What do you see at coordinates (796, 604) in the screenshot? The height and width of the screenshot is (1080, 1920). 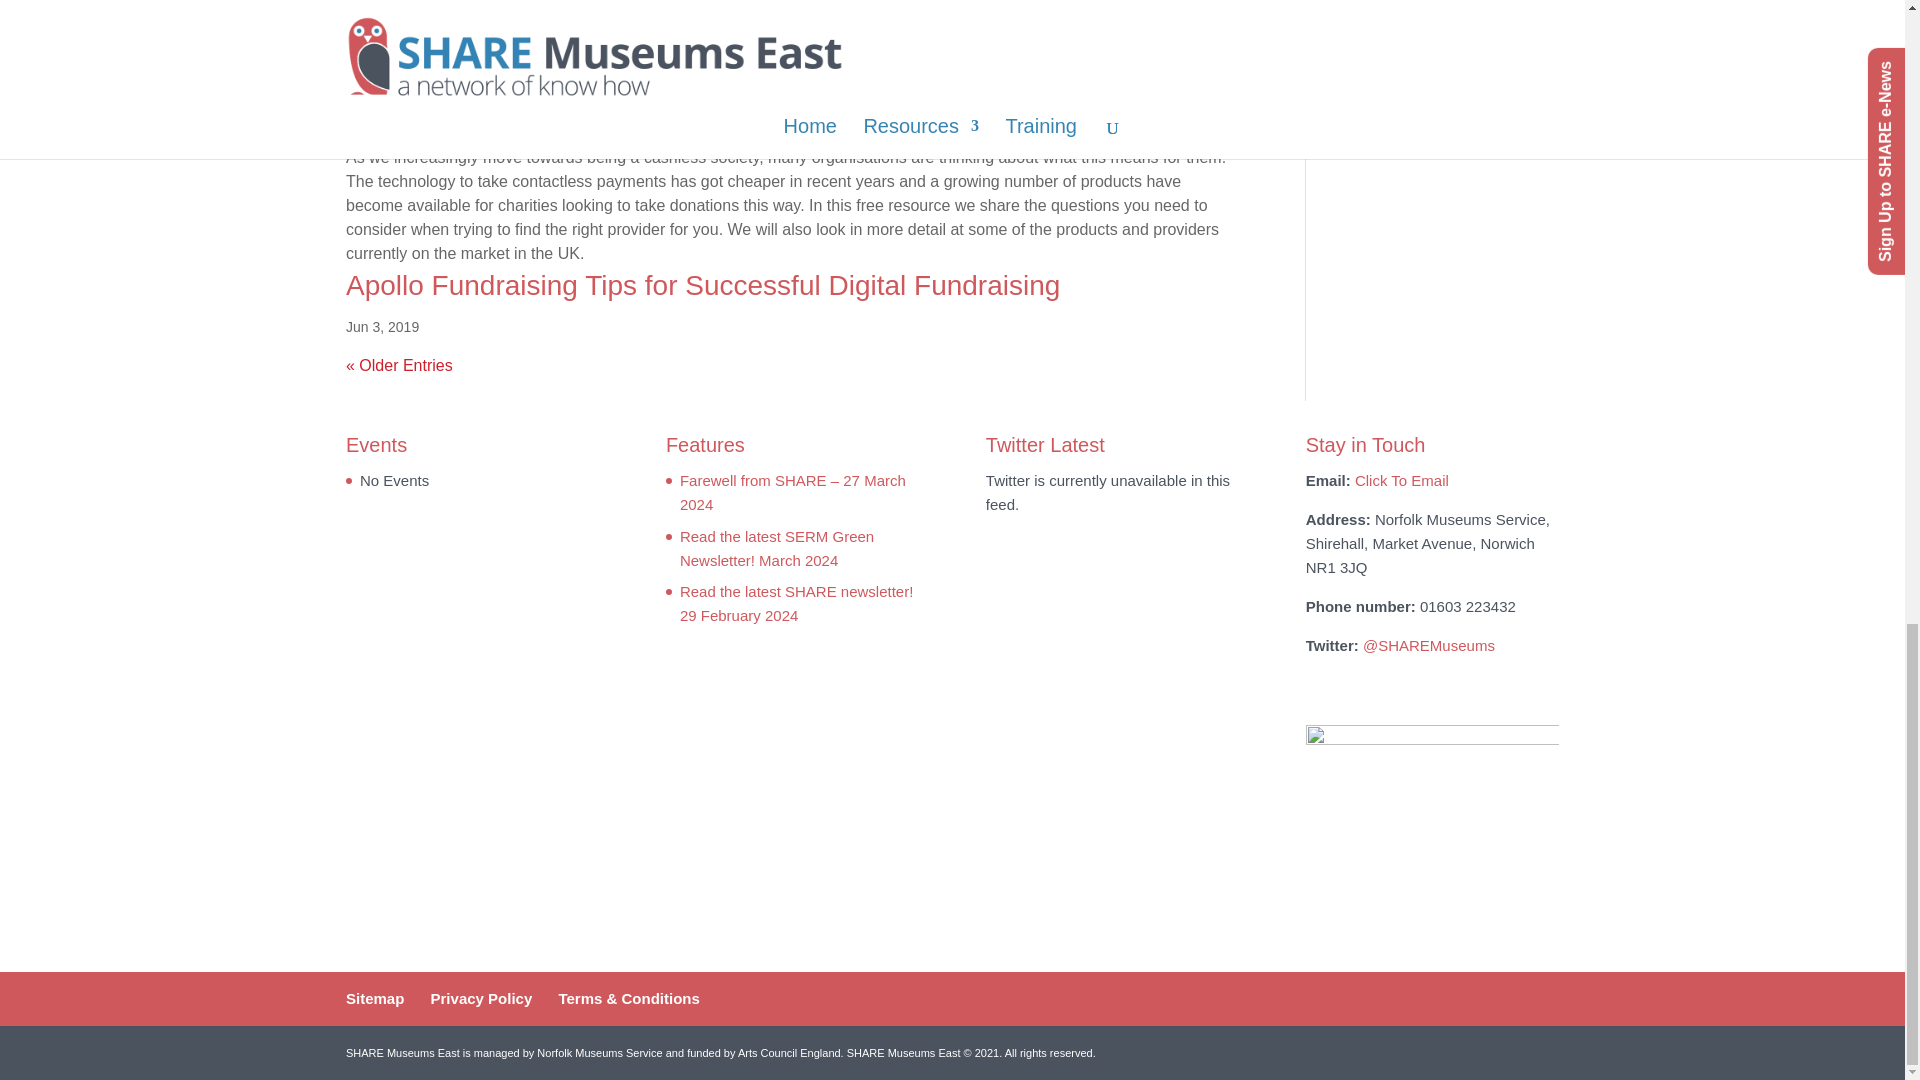 I see `Read the latest SHARE newsletter! 29 February 2024` at bounding box center [796, 604].